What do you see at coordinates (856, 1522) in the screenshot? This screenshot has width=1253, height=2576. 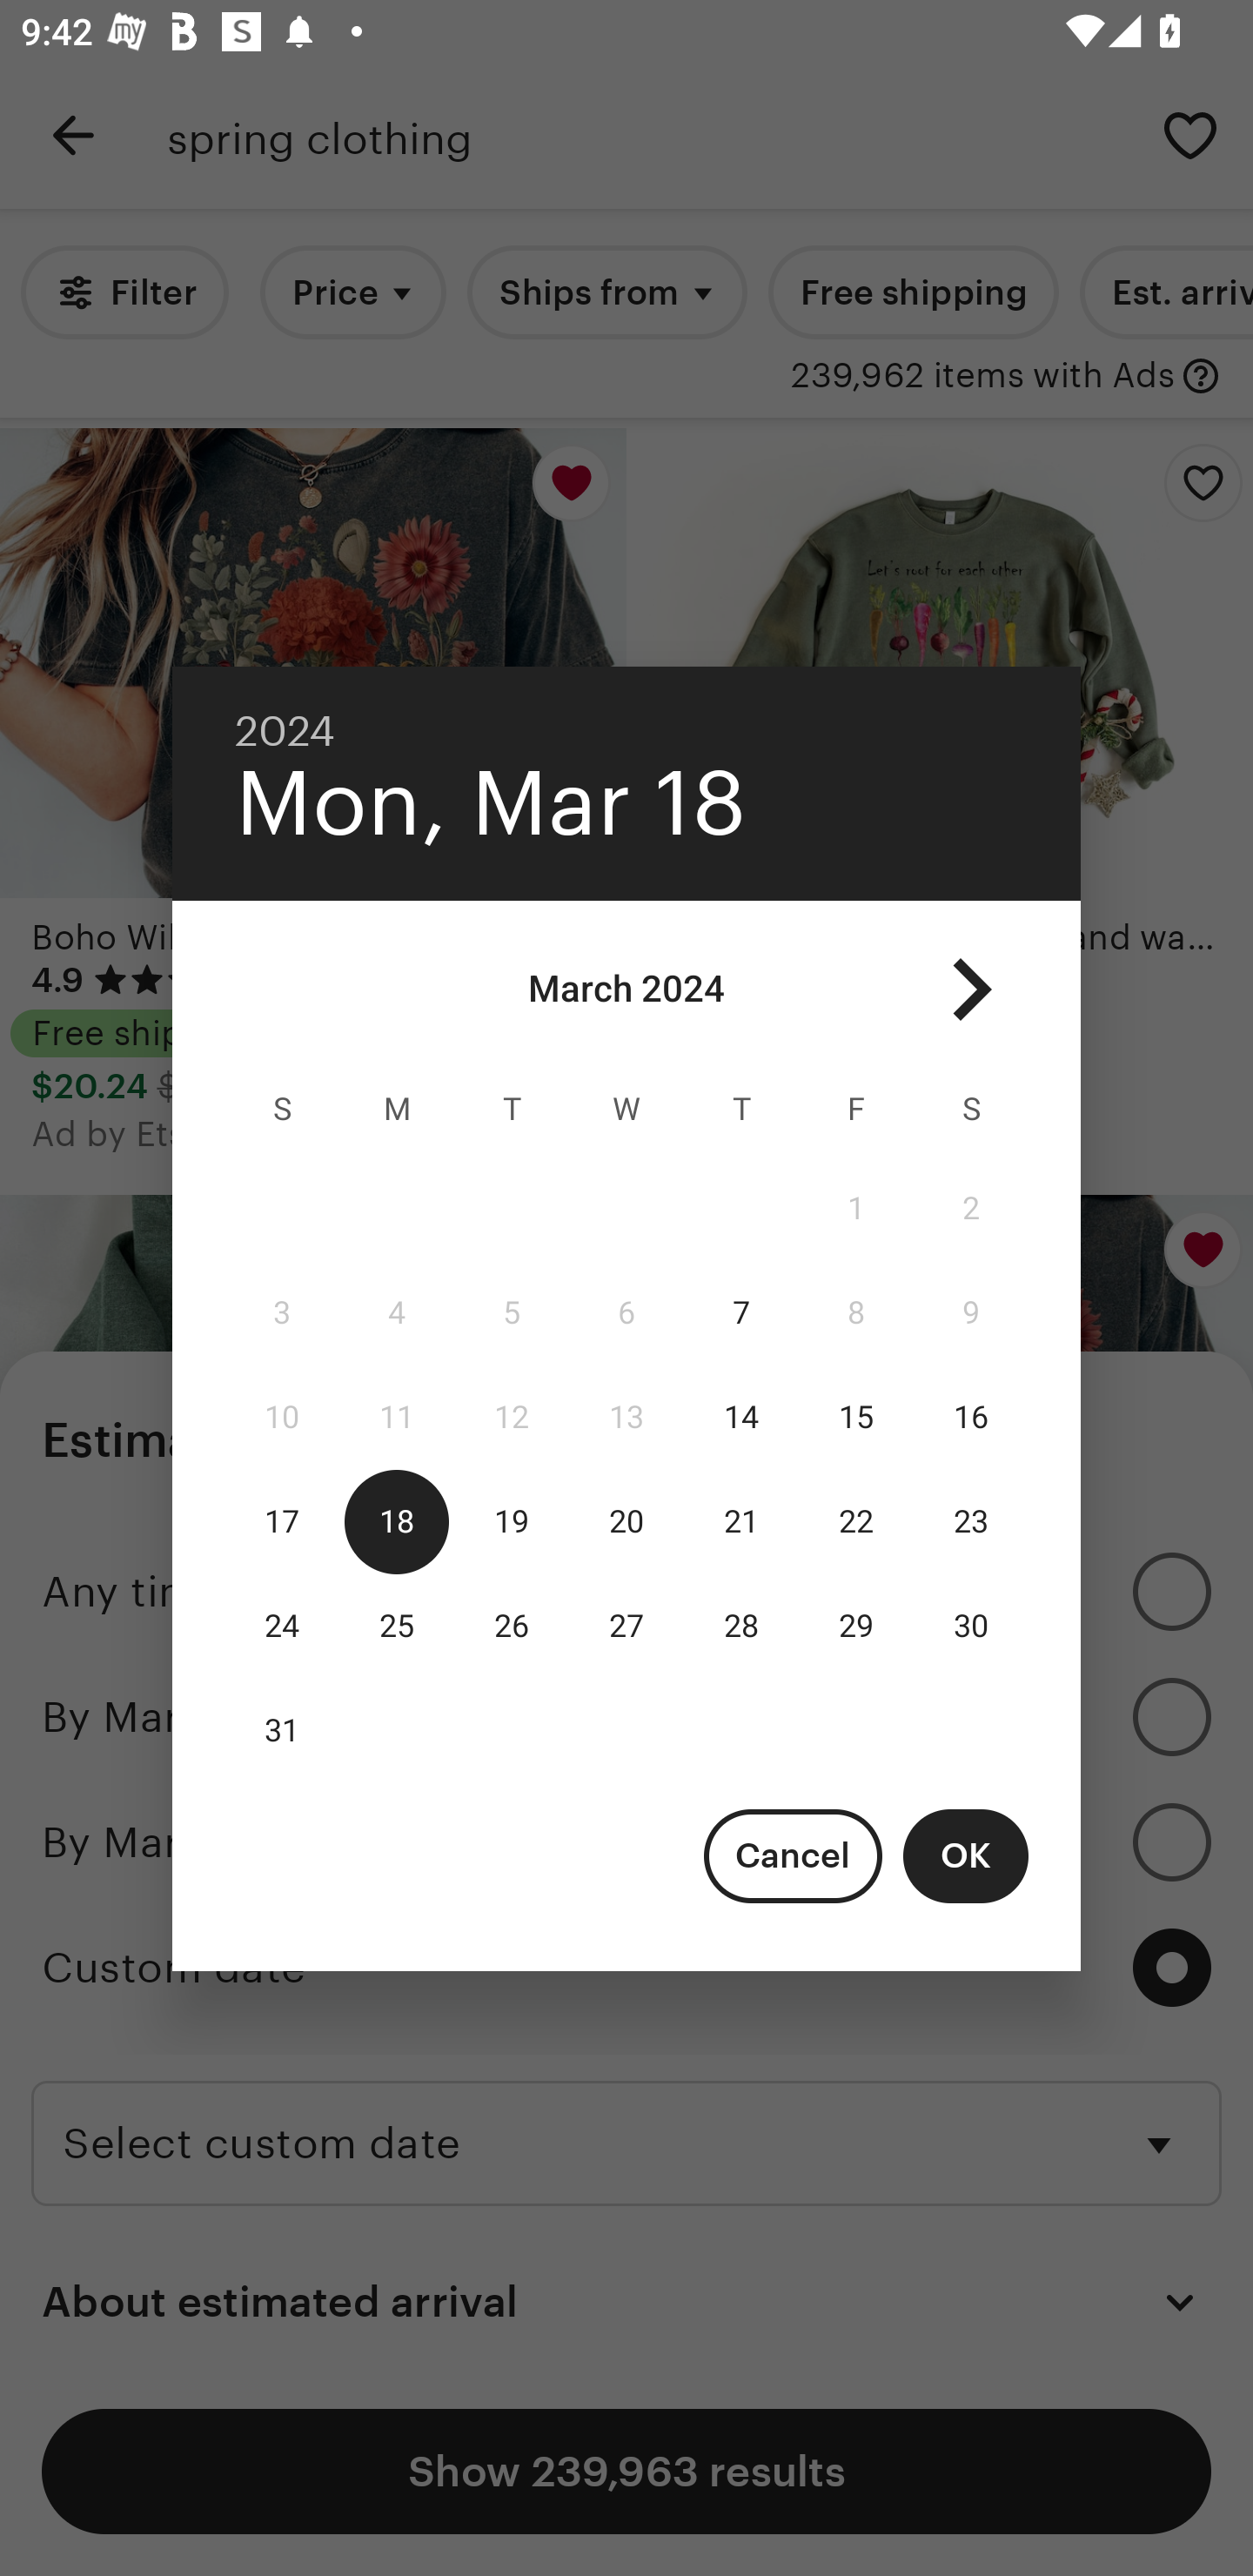 I see `22 22 March 2024` at bounding box center [856, 1522].